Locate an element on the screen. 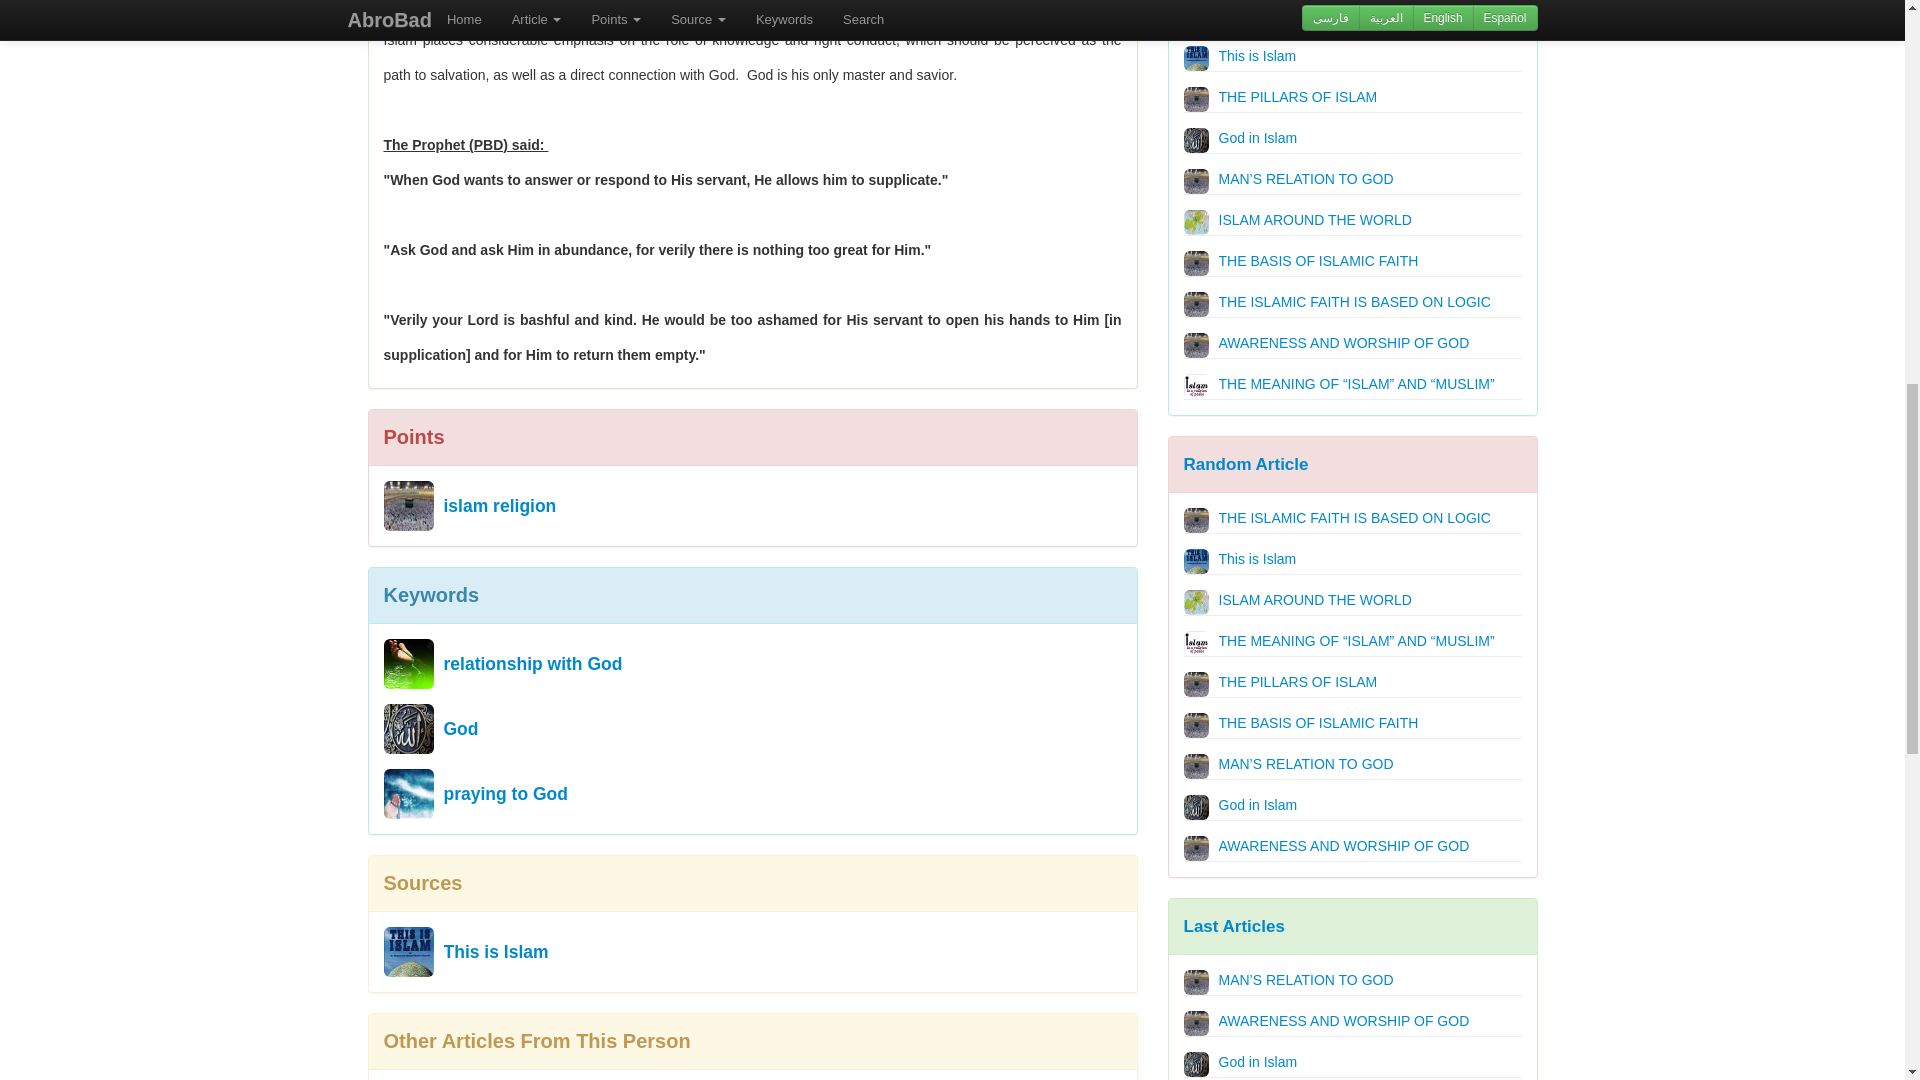 The image size is (1920, 1080). THE PILLARS OF ISLAM is located at coordinates (1196, 100).